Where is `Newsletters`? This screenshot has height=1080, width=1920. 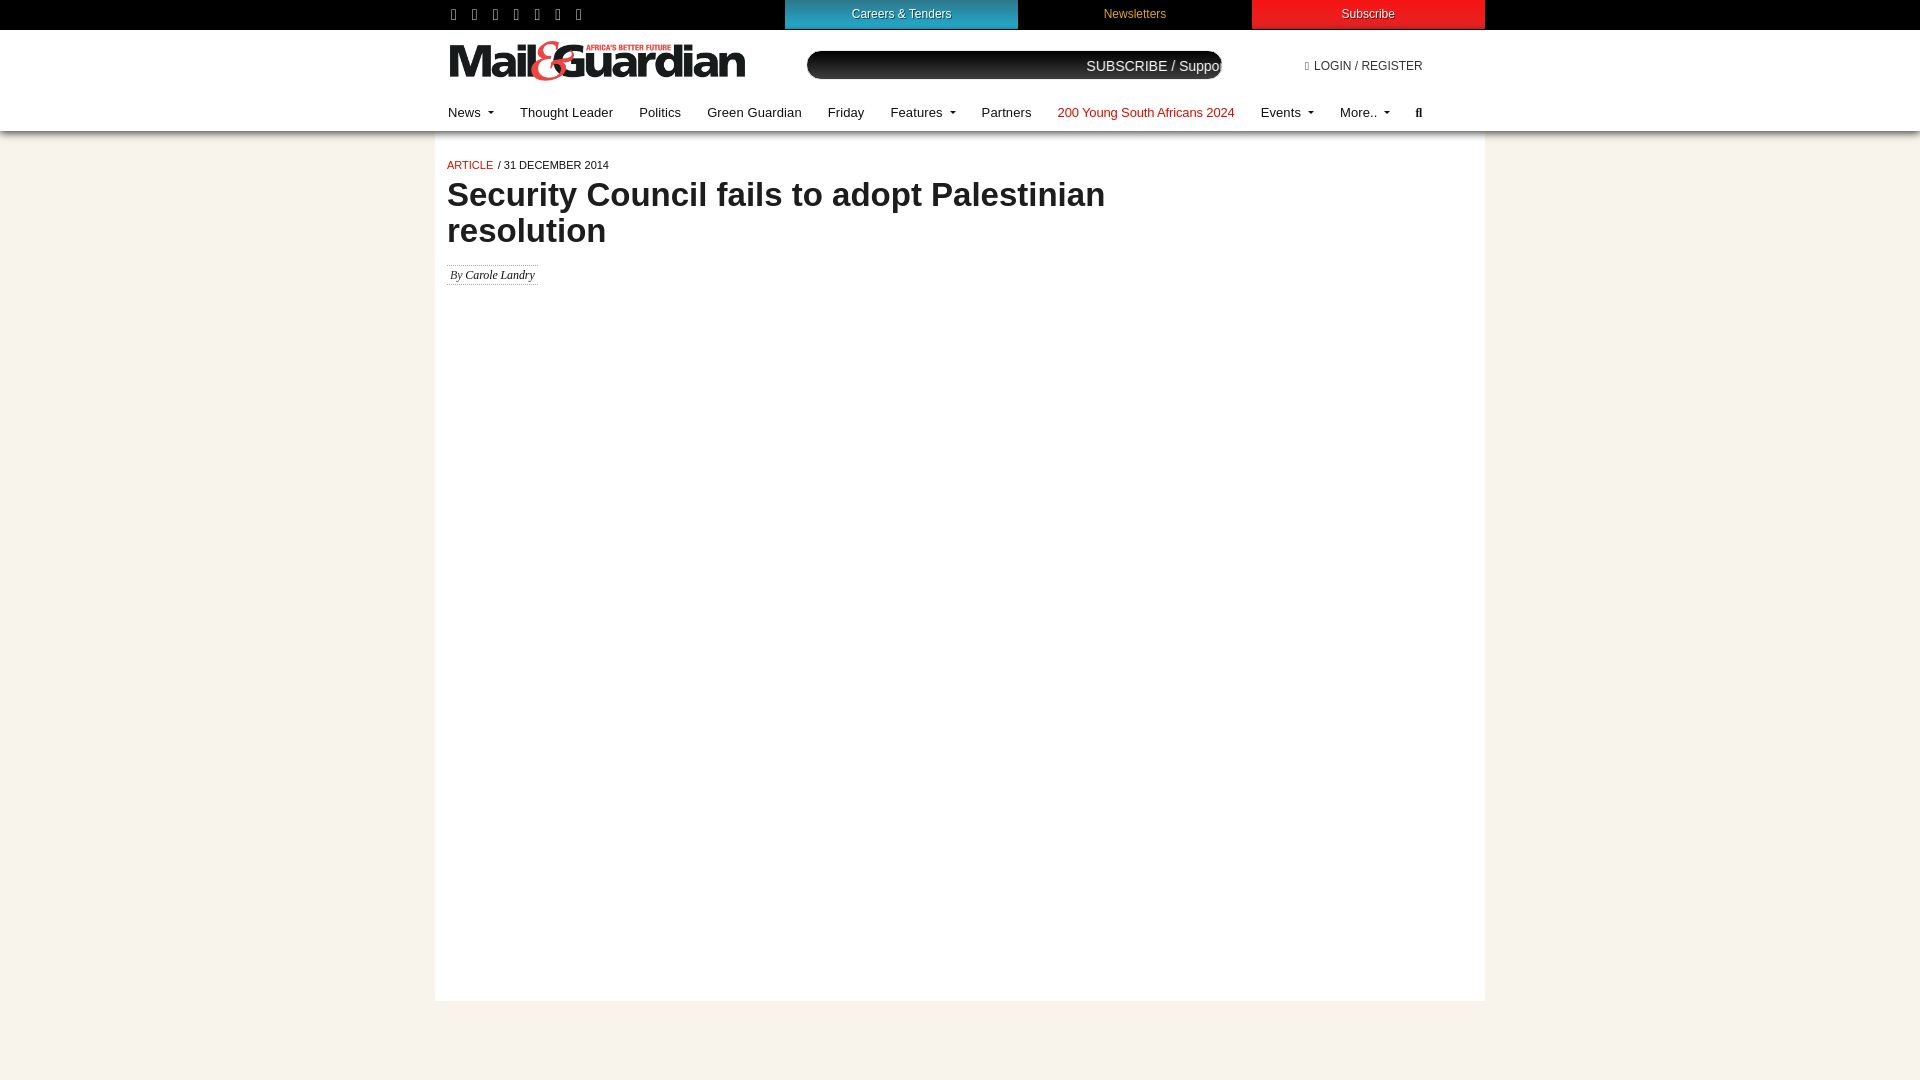 Newsletters is located at coordinates (1136, 13).